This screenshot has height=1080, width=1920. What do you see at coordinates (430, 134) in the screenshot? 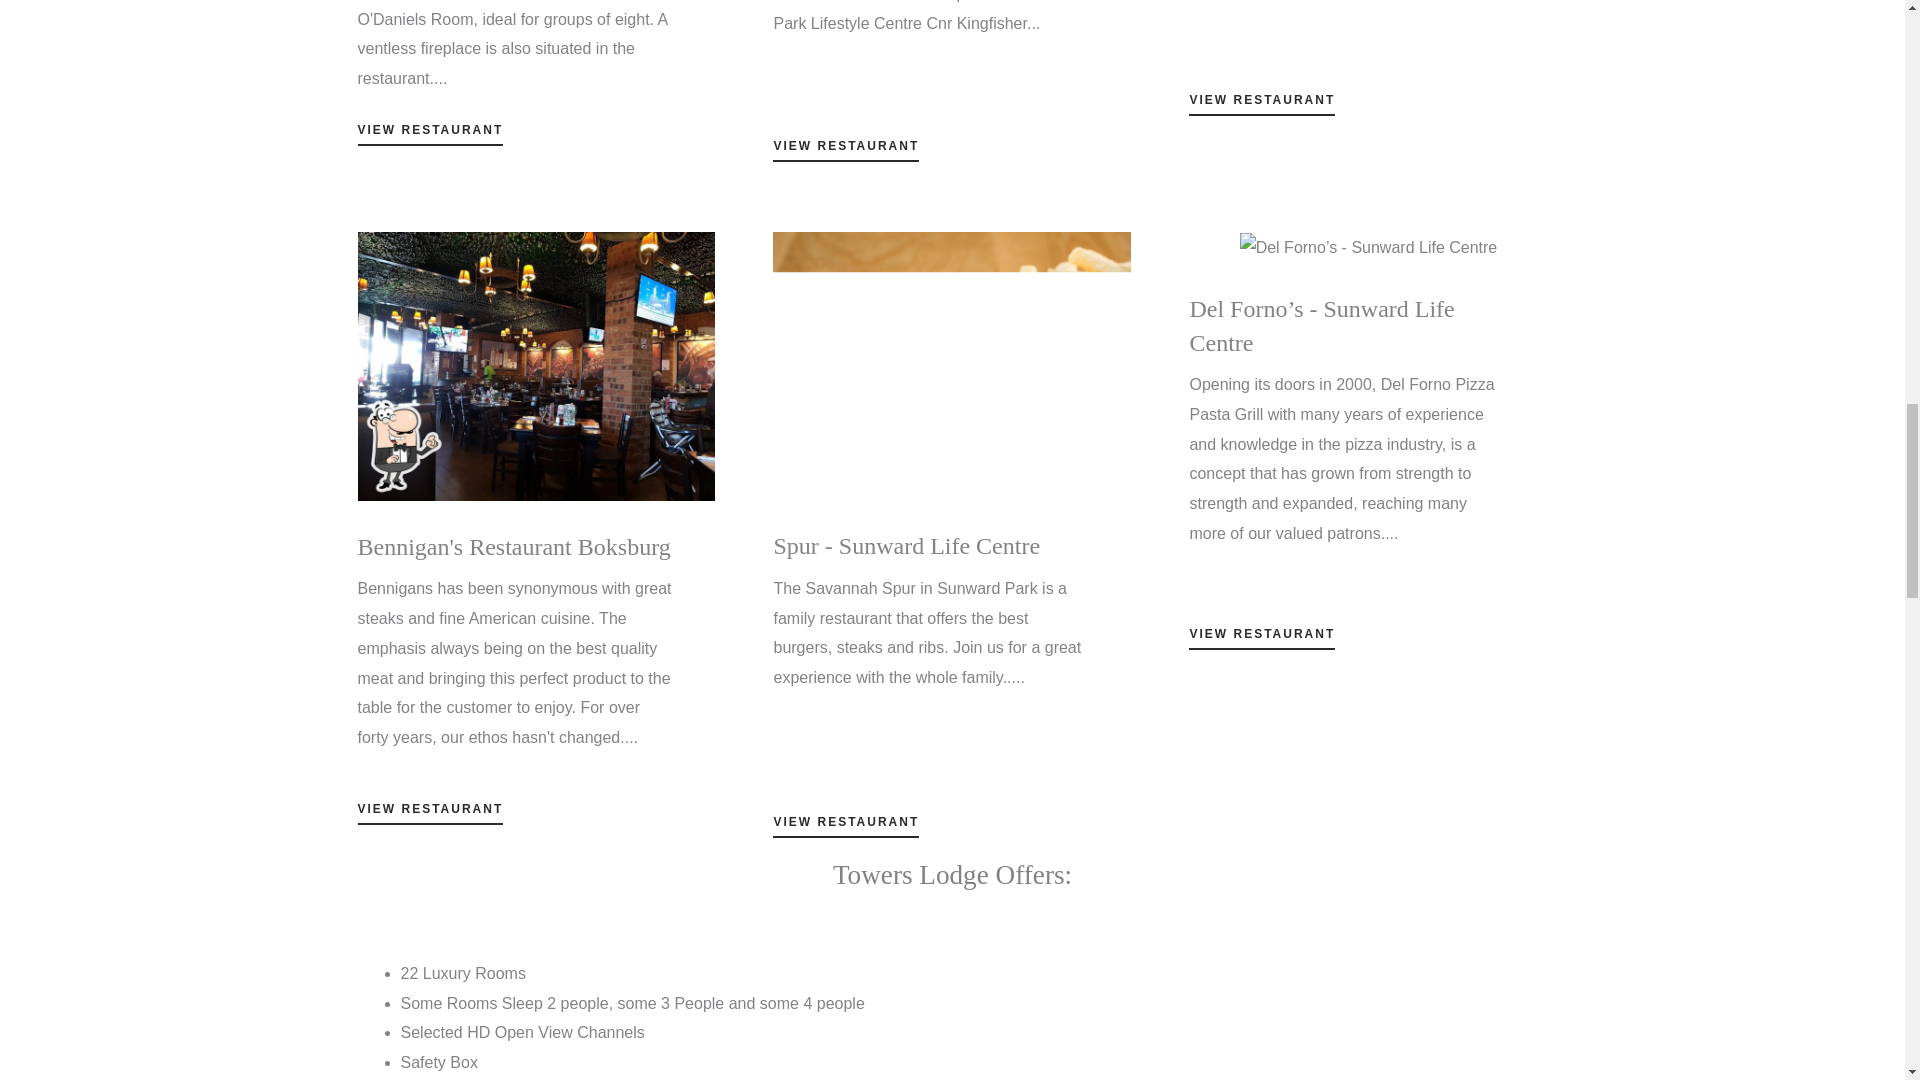
I see `VIEW RESTAURANT` at bounding box center [430, 134].